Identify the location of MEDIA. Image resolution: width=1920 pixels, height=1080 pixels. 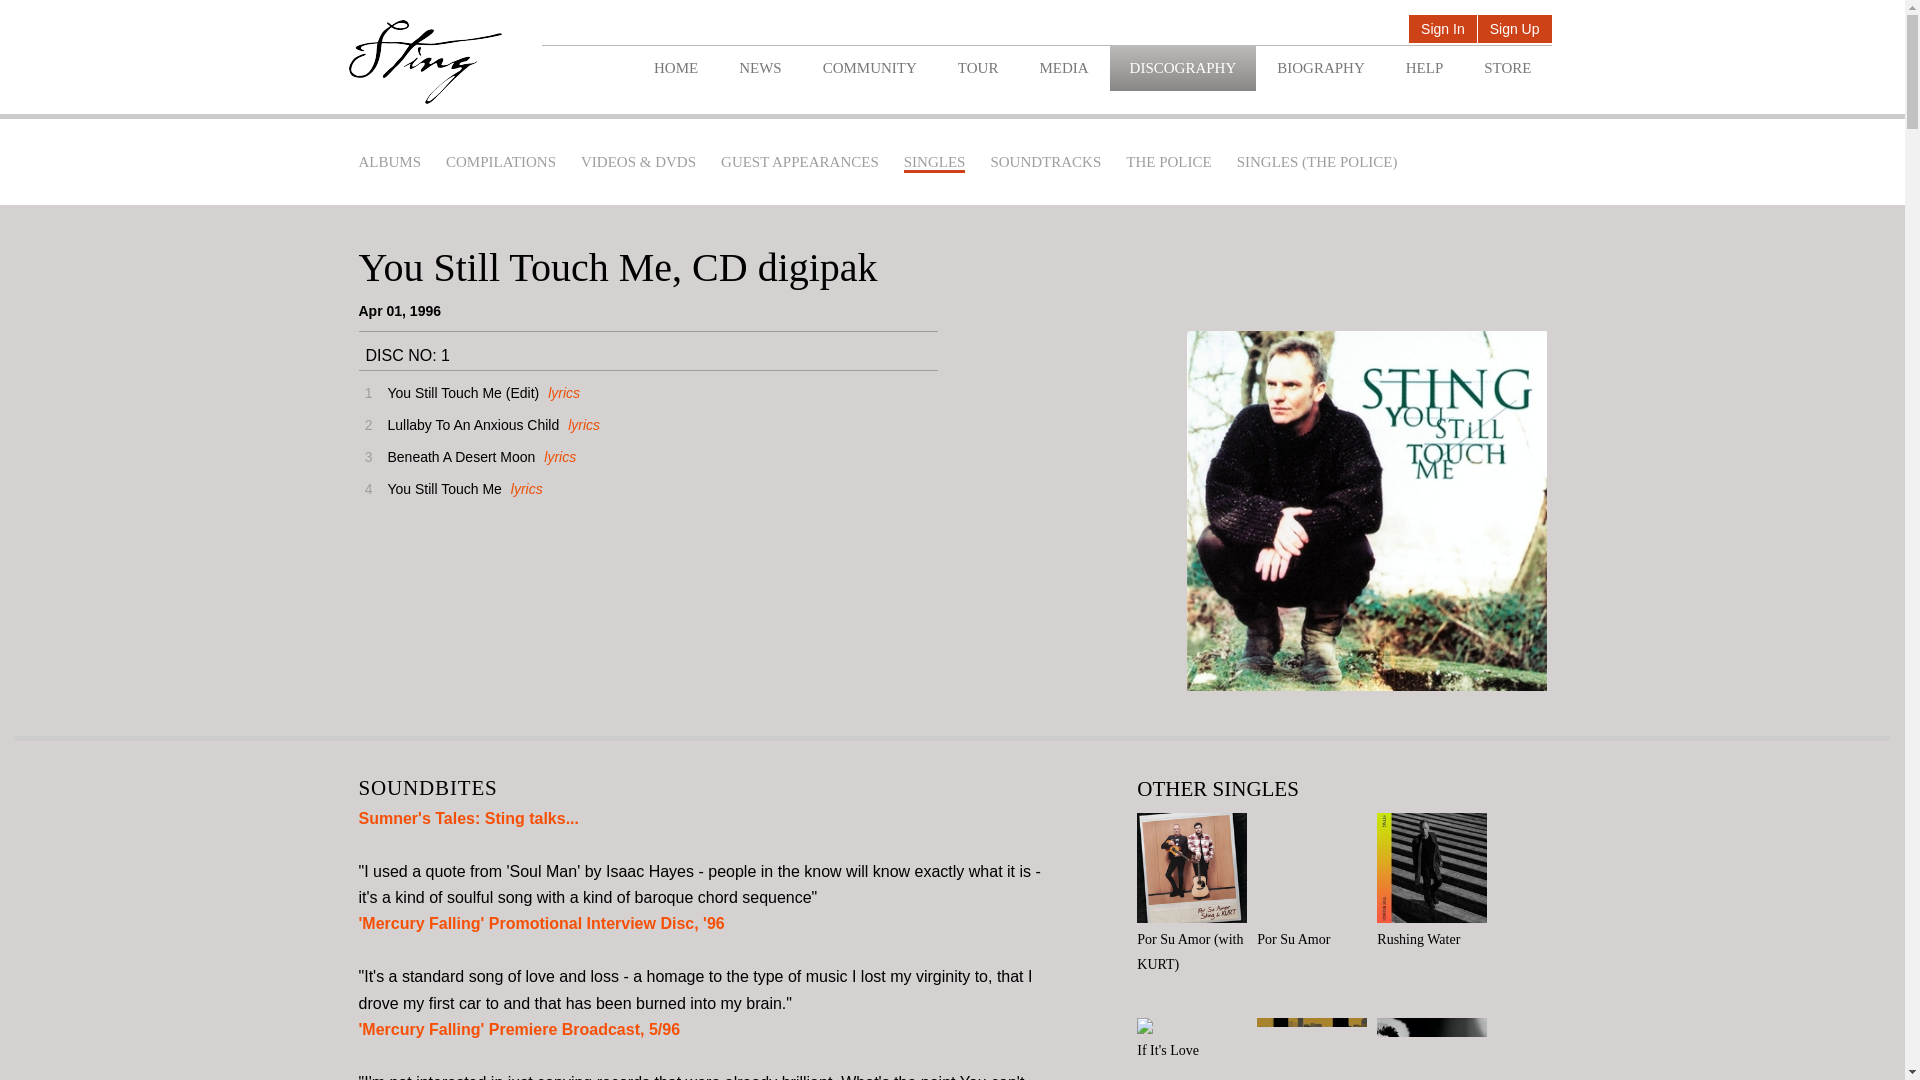
(1063, 68).